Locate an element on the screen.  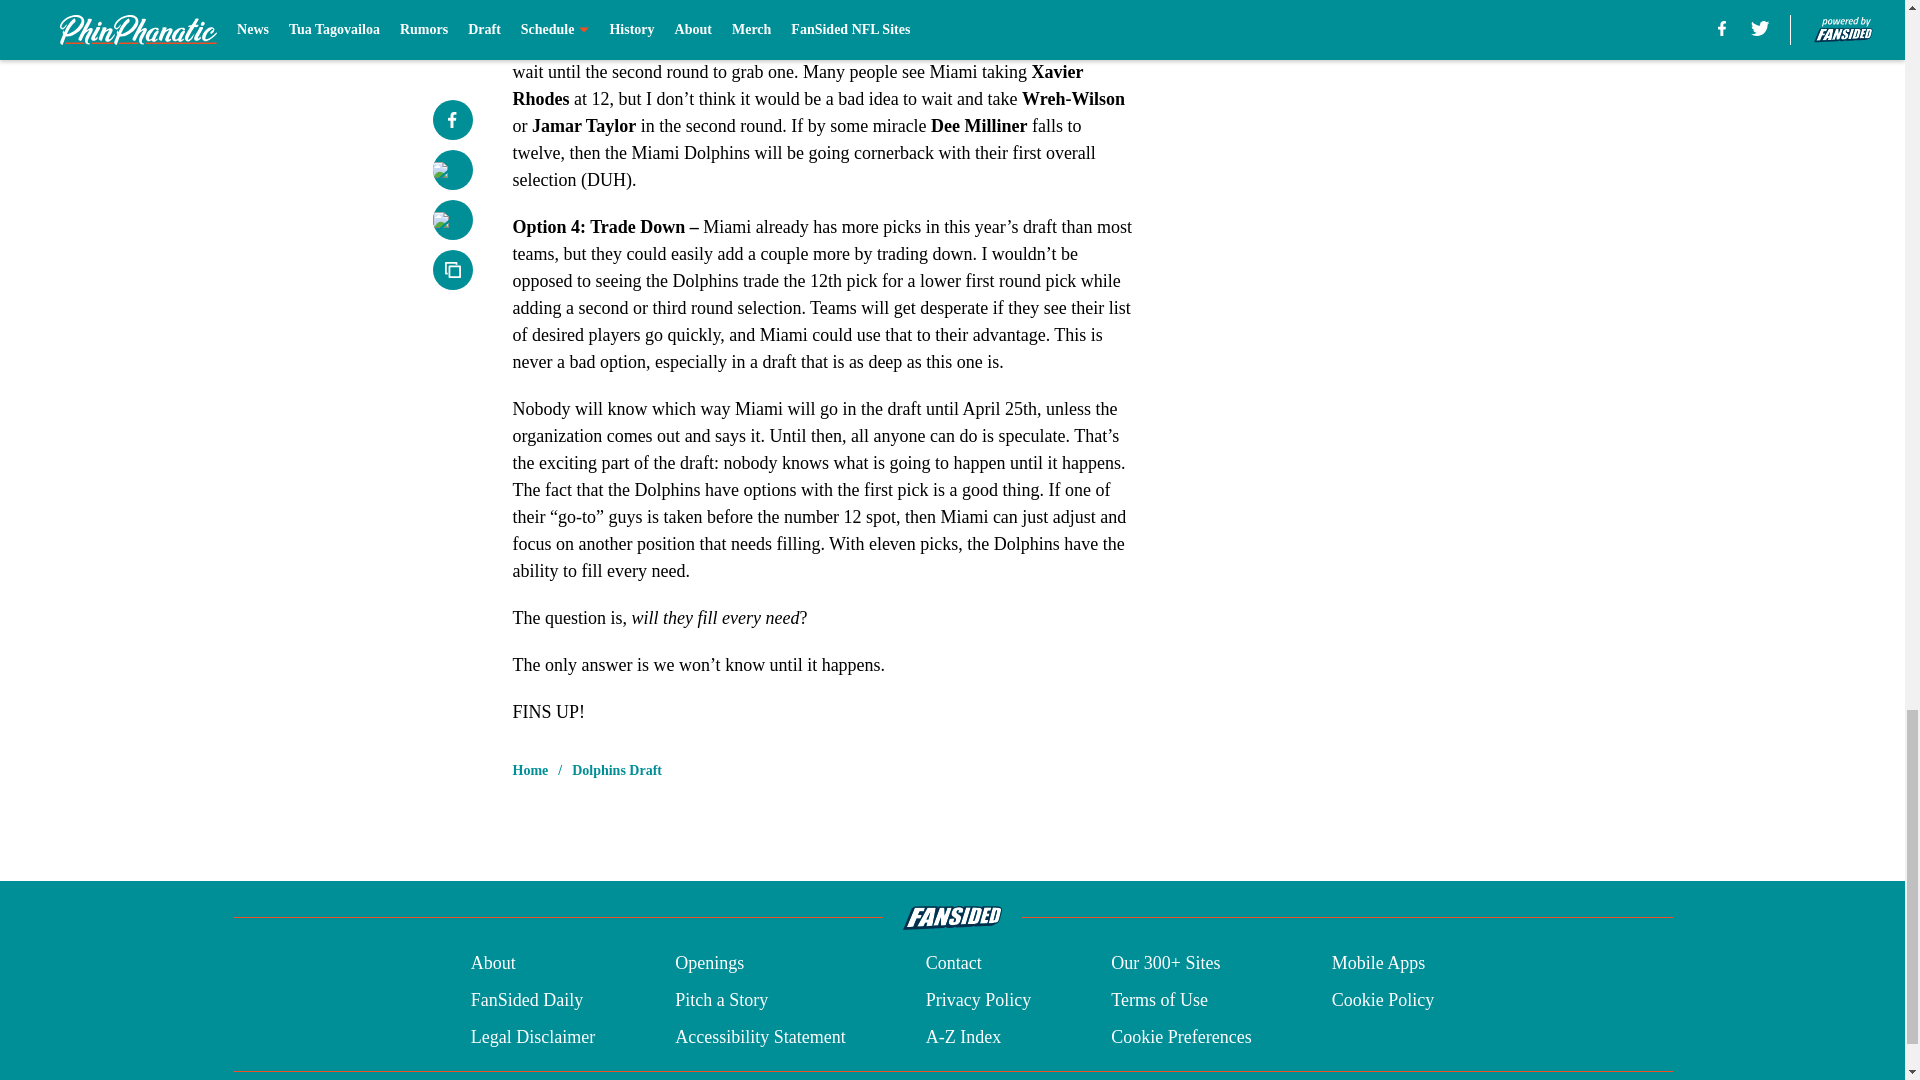
Home is located at coordinates (530, 770).